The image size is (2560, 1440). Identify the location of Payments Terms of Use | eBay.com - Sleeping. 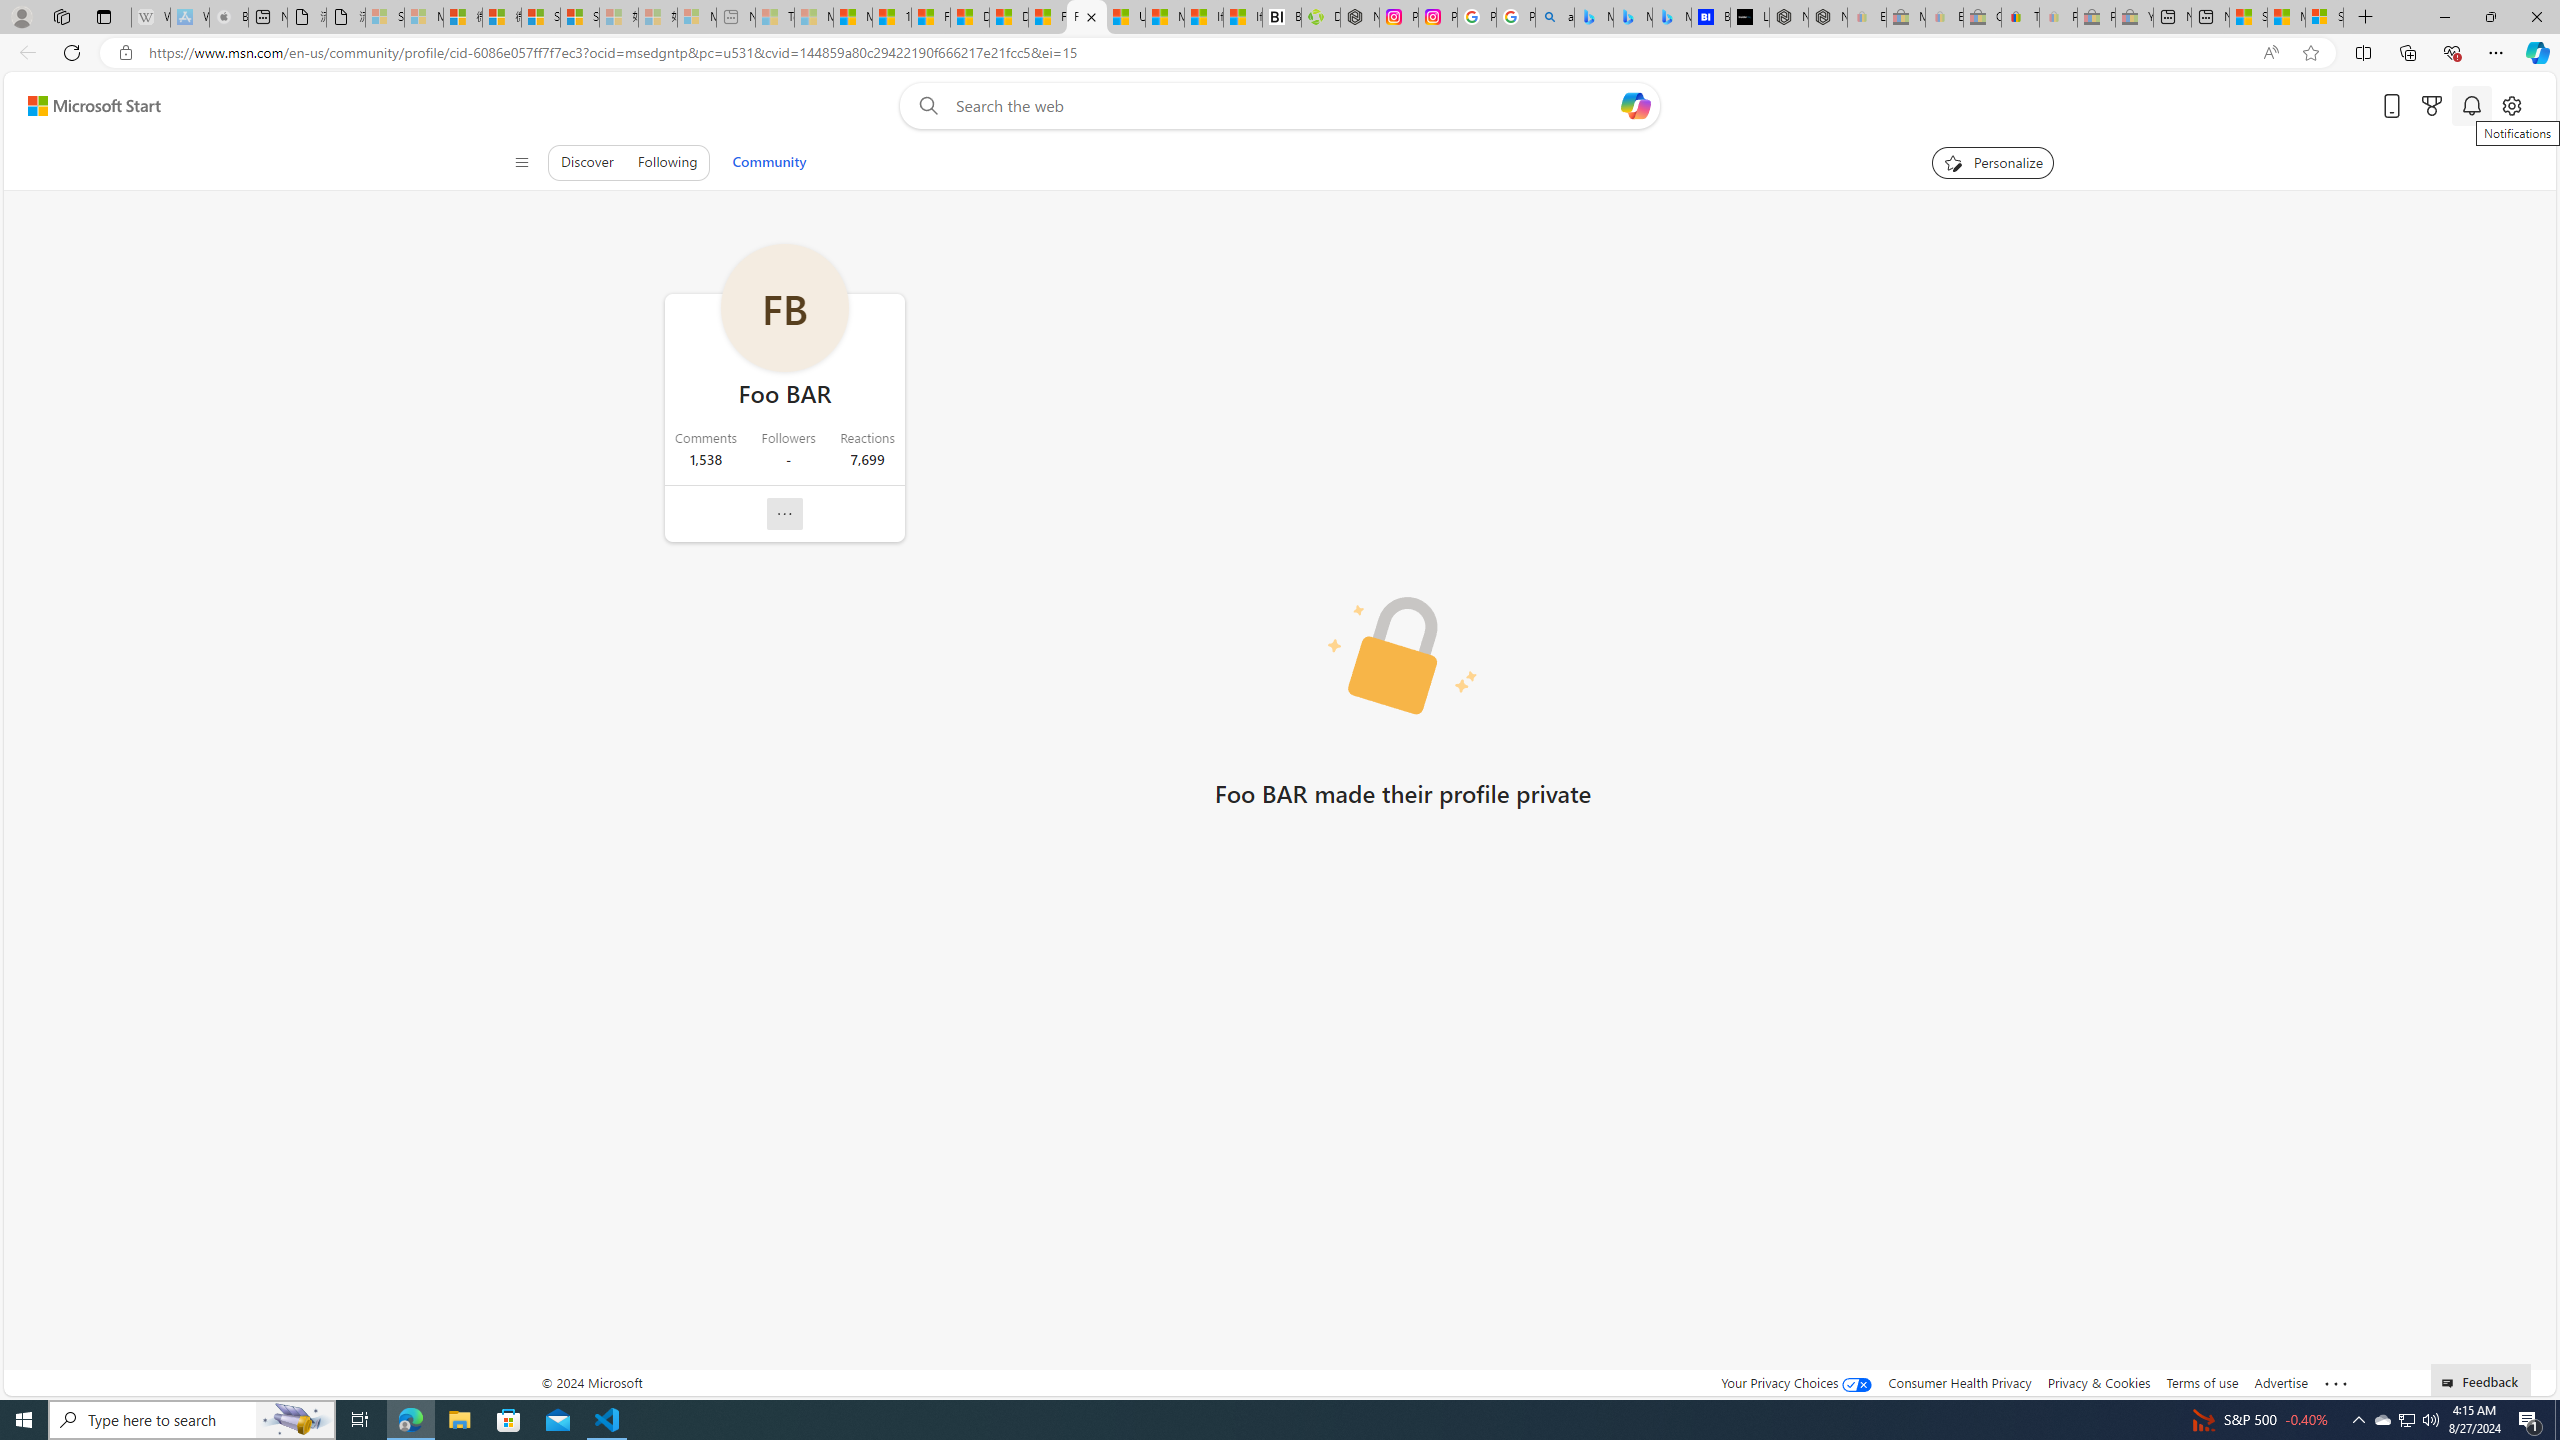
(2058, 17).